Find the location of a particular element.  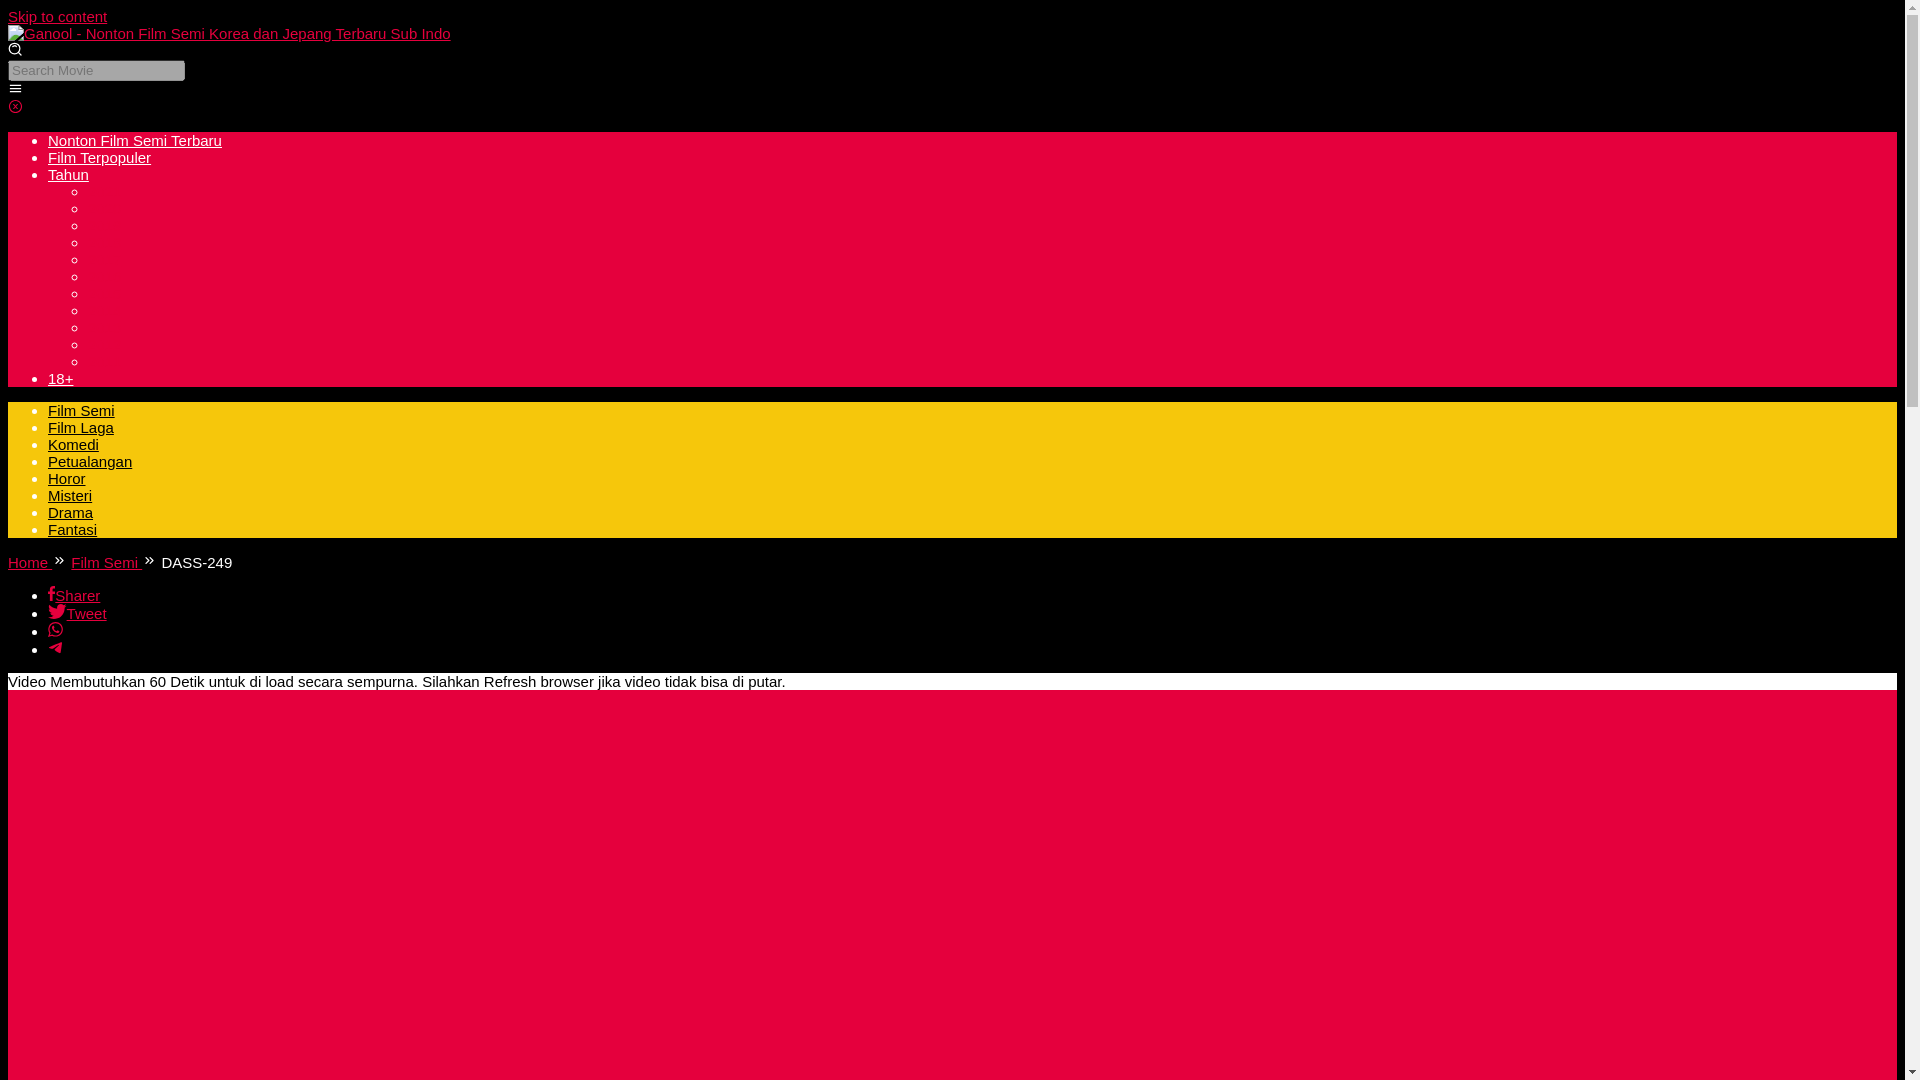

2019 is located at coordinates (104, 226).